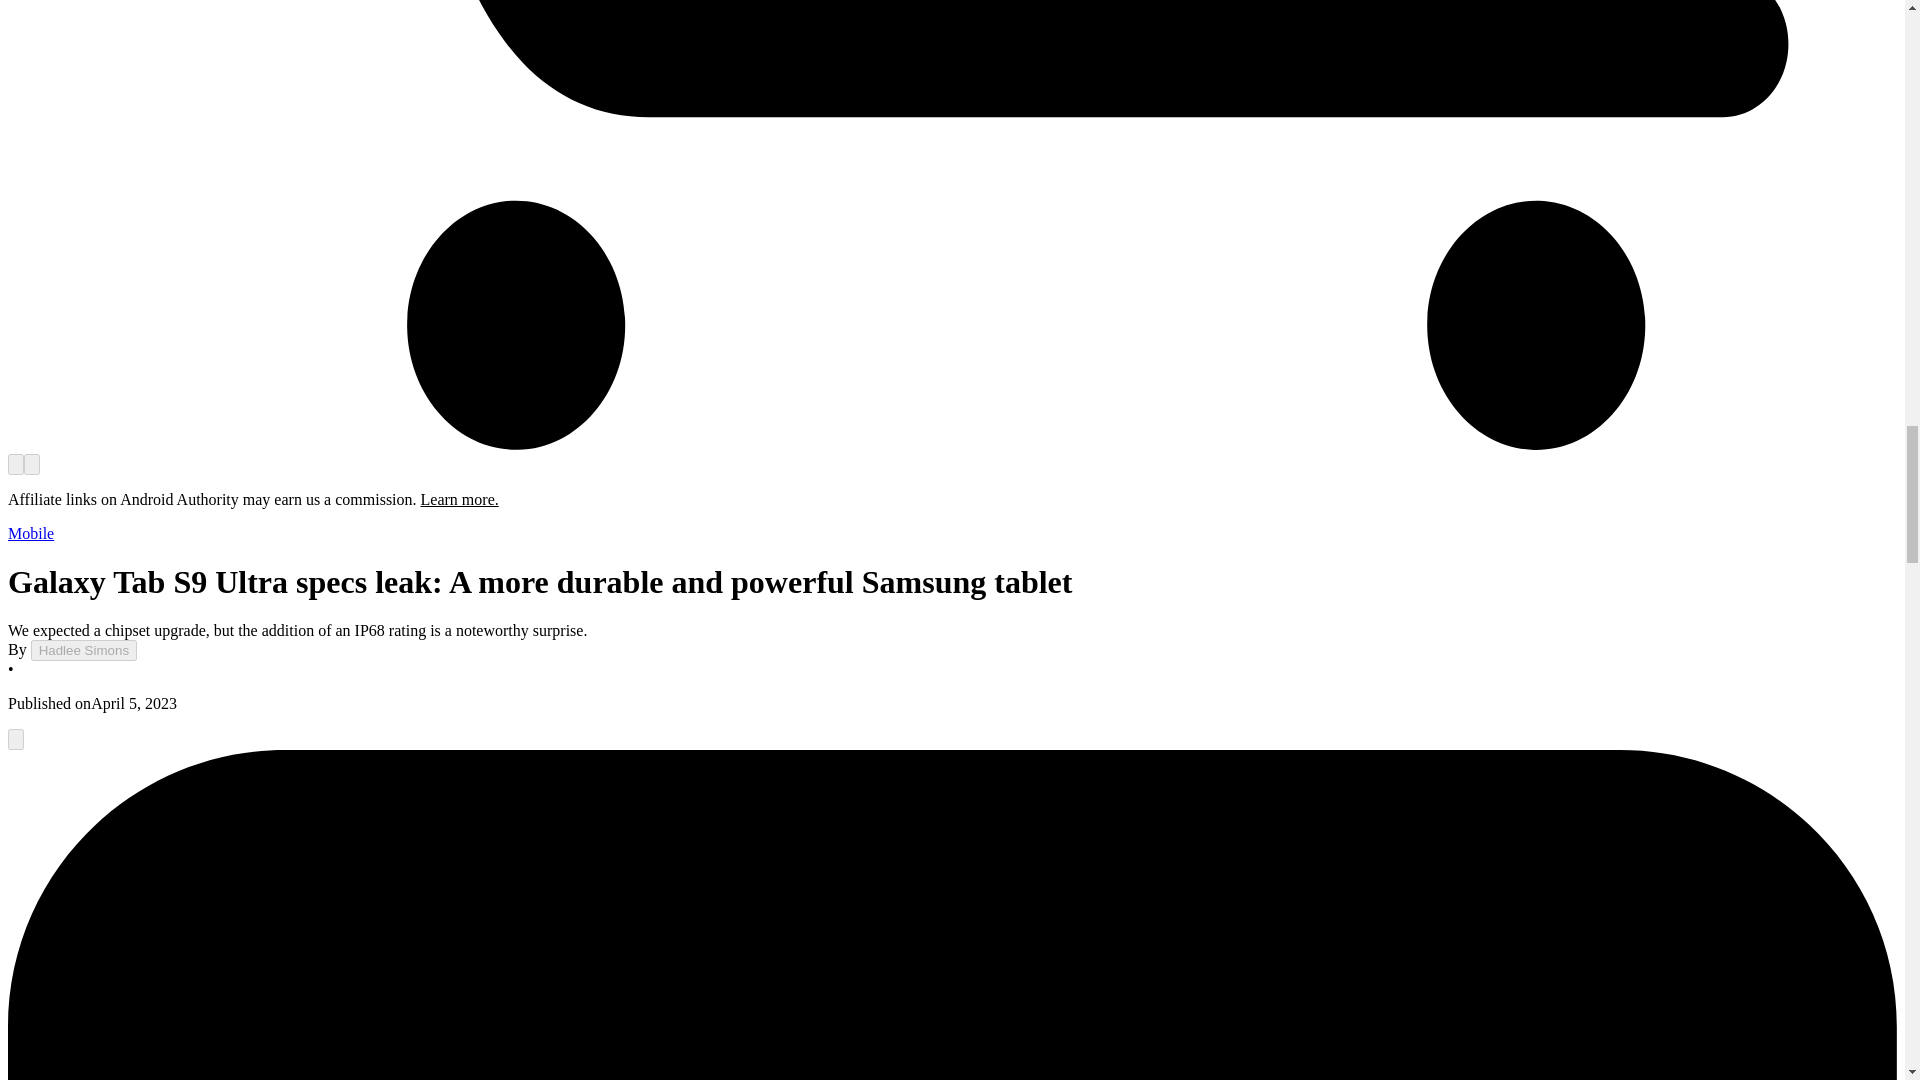 This screenshot has height=1080, width=1920. What do you see at coordinates (460, 499) in the screenshot?
I see `Learn more.` at bounding box center [460, 499].